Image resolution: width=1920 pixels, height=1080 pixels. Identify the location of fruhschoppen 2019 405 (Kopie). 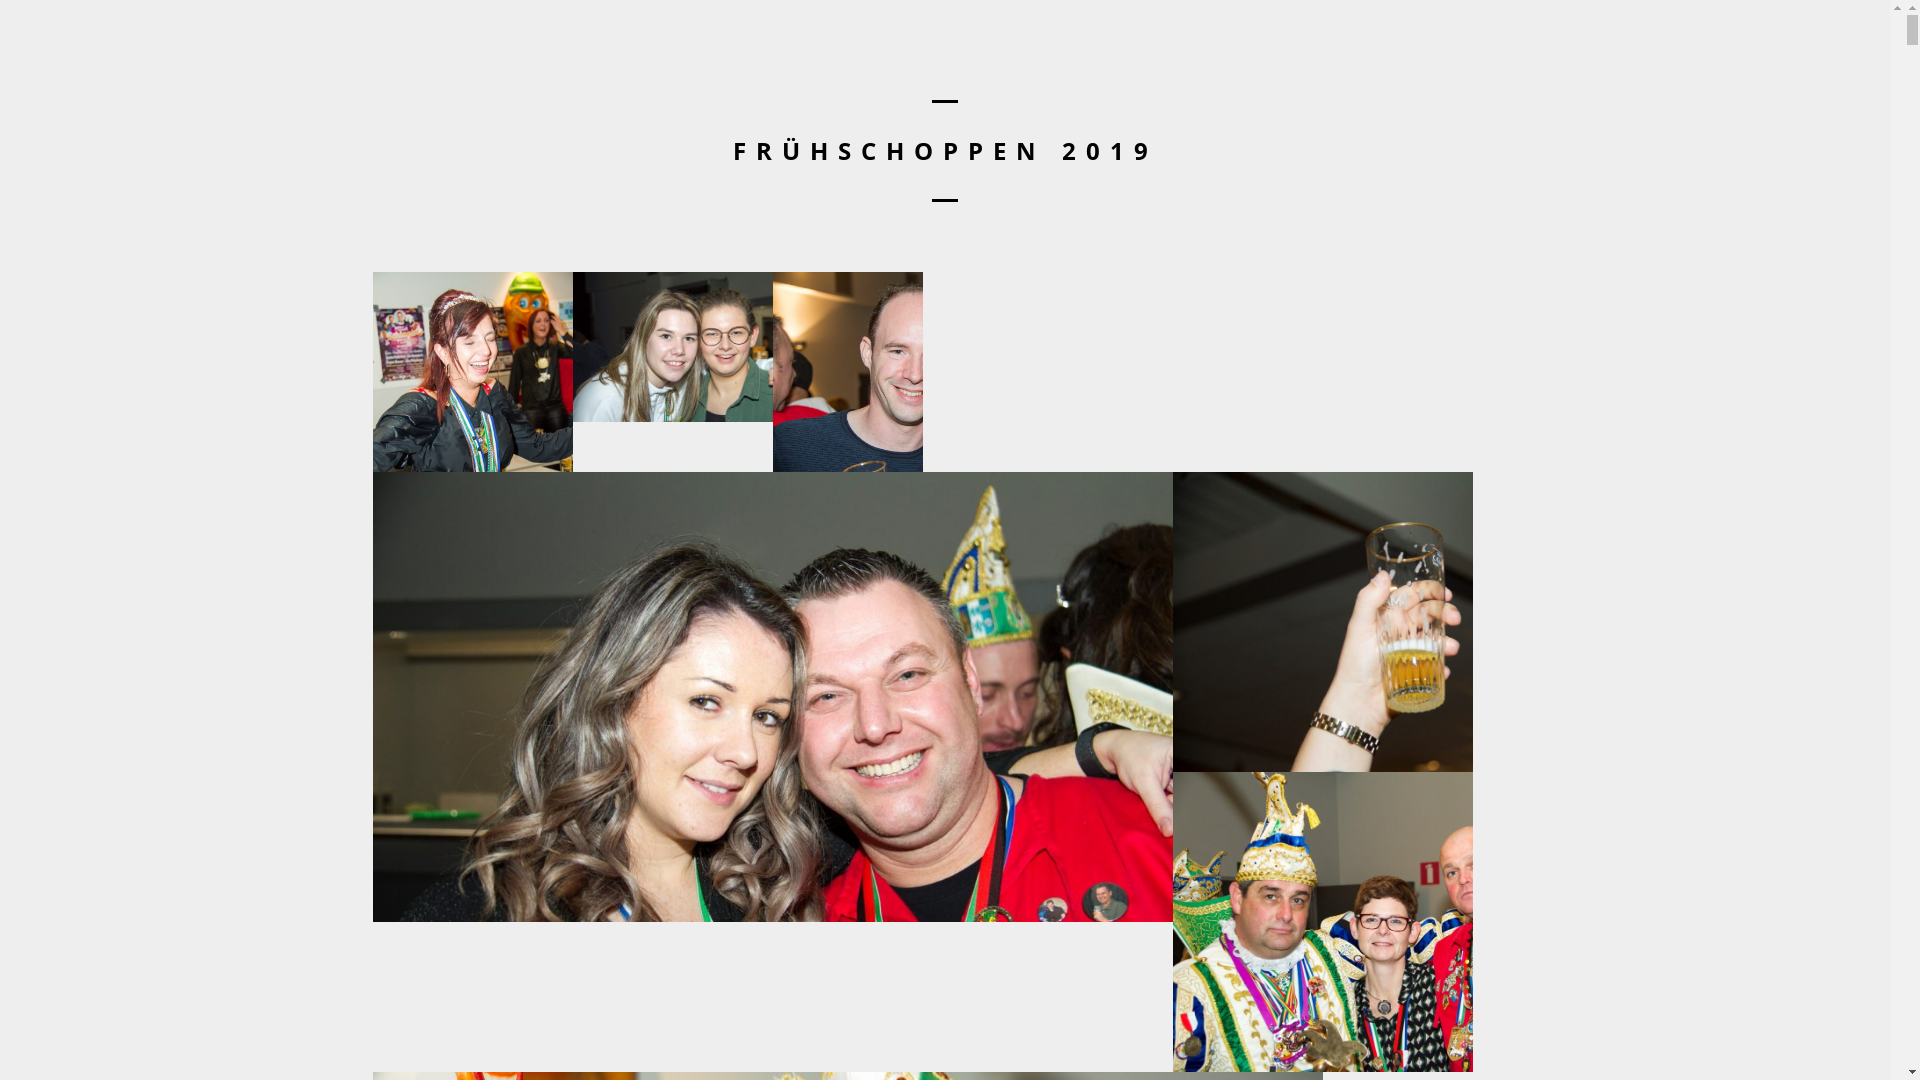
(673, 347).